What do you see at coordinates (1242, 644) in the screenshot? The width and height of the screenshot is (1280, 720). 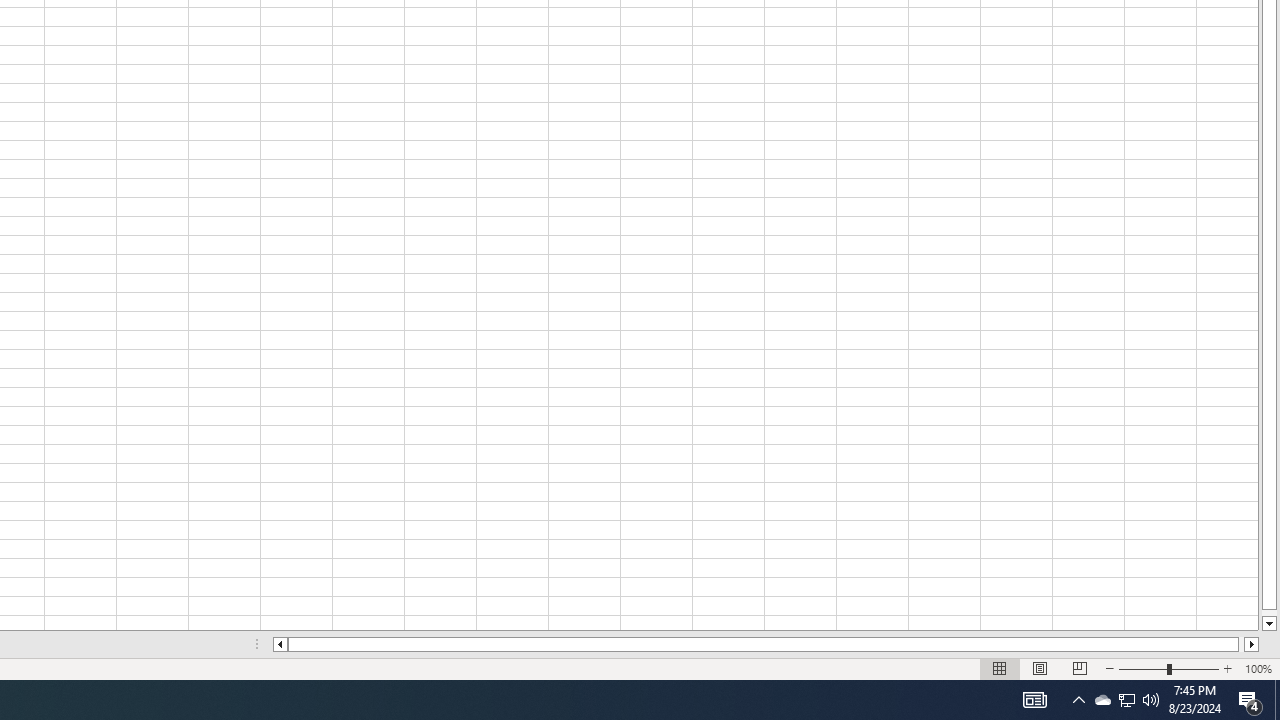 I see `Page right` at bounding box center [1242, 644].